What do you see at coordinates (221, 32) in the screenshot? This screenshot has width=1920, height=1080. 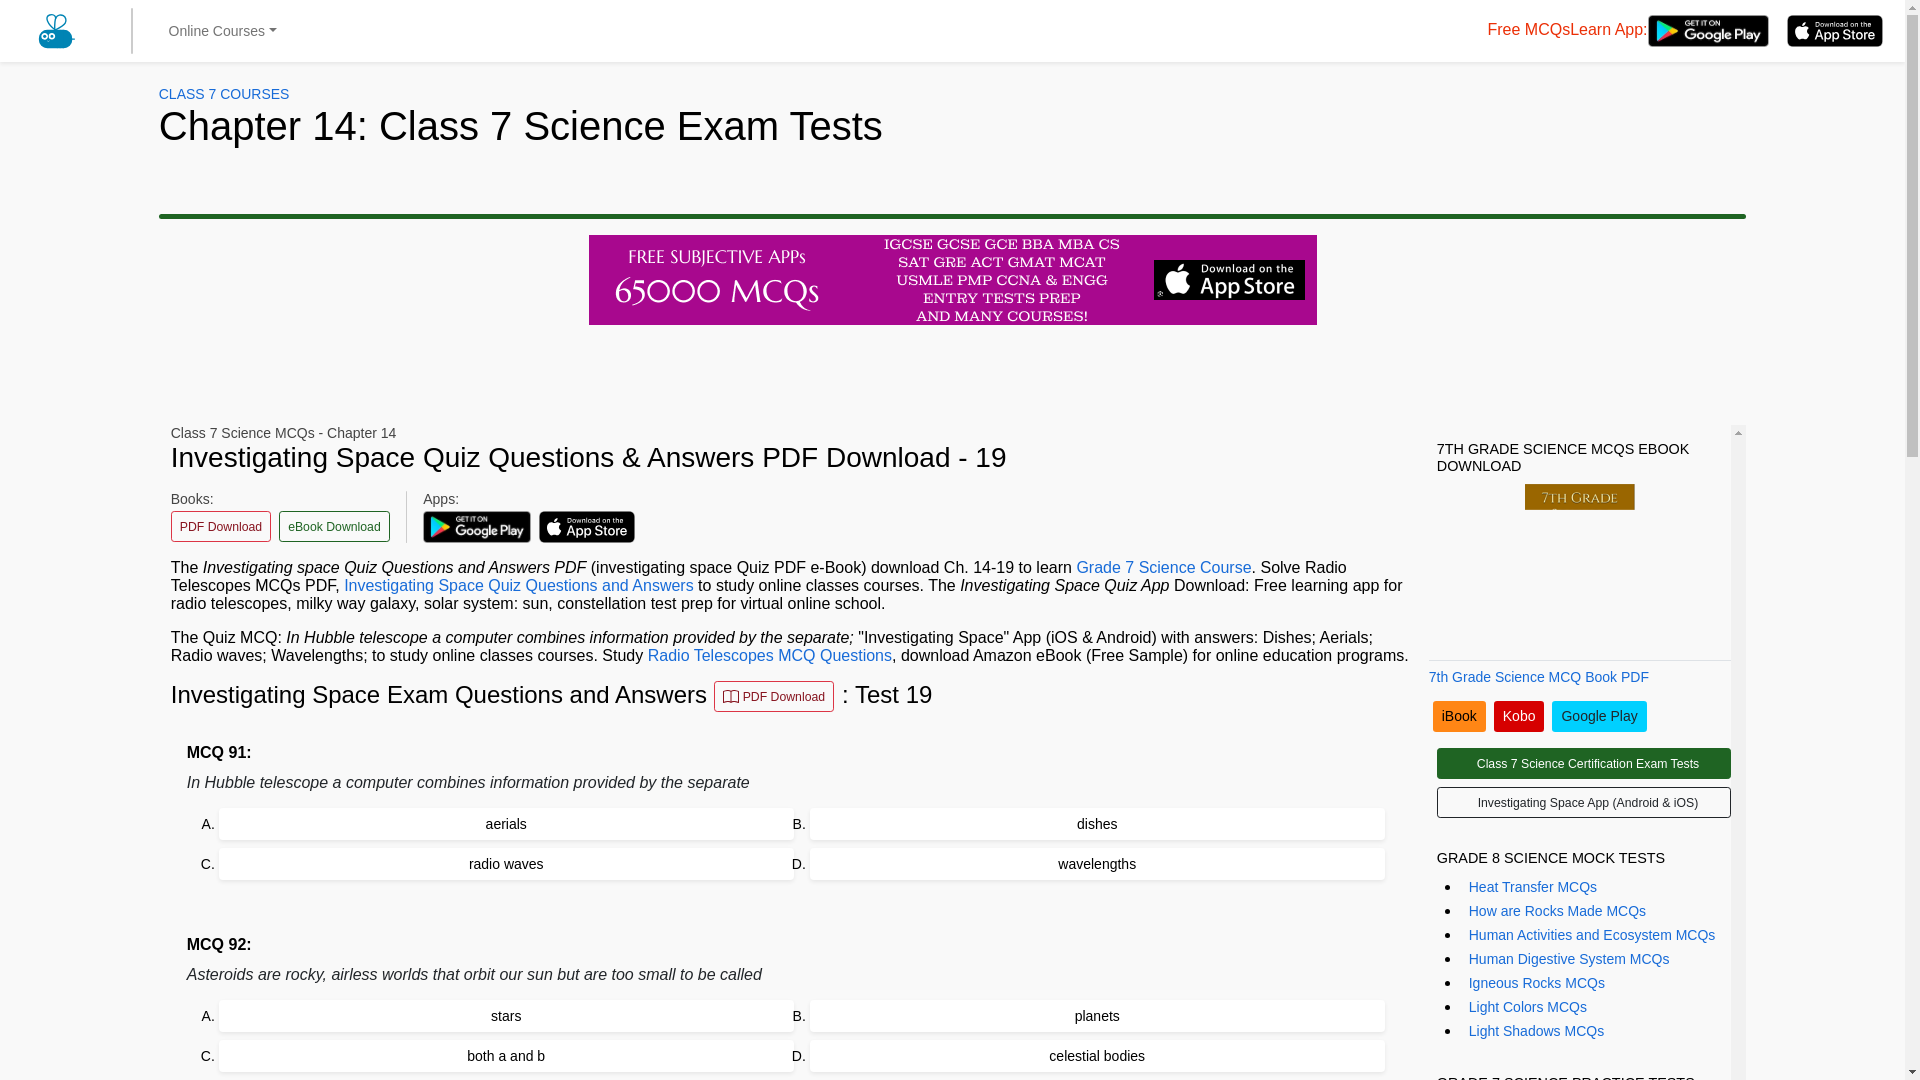 I see `Online Courses` at bounding box center [221, 32].